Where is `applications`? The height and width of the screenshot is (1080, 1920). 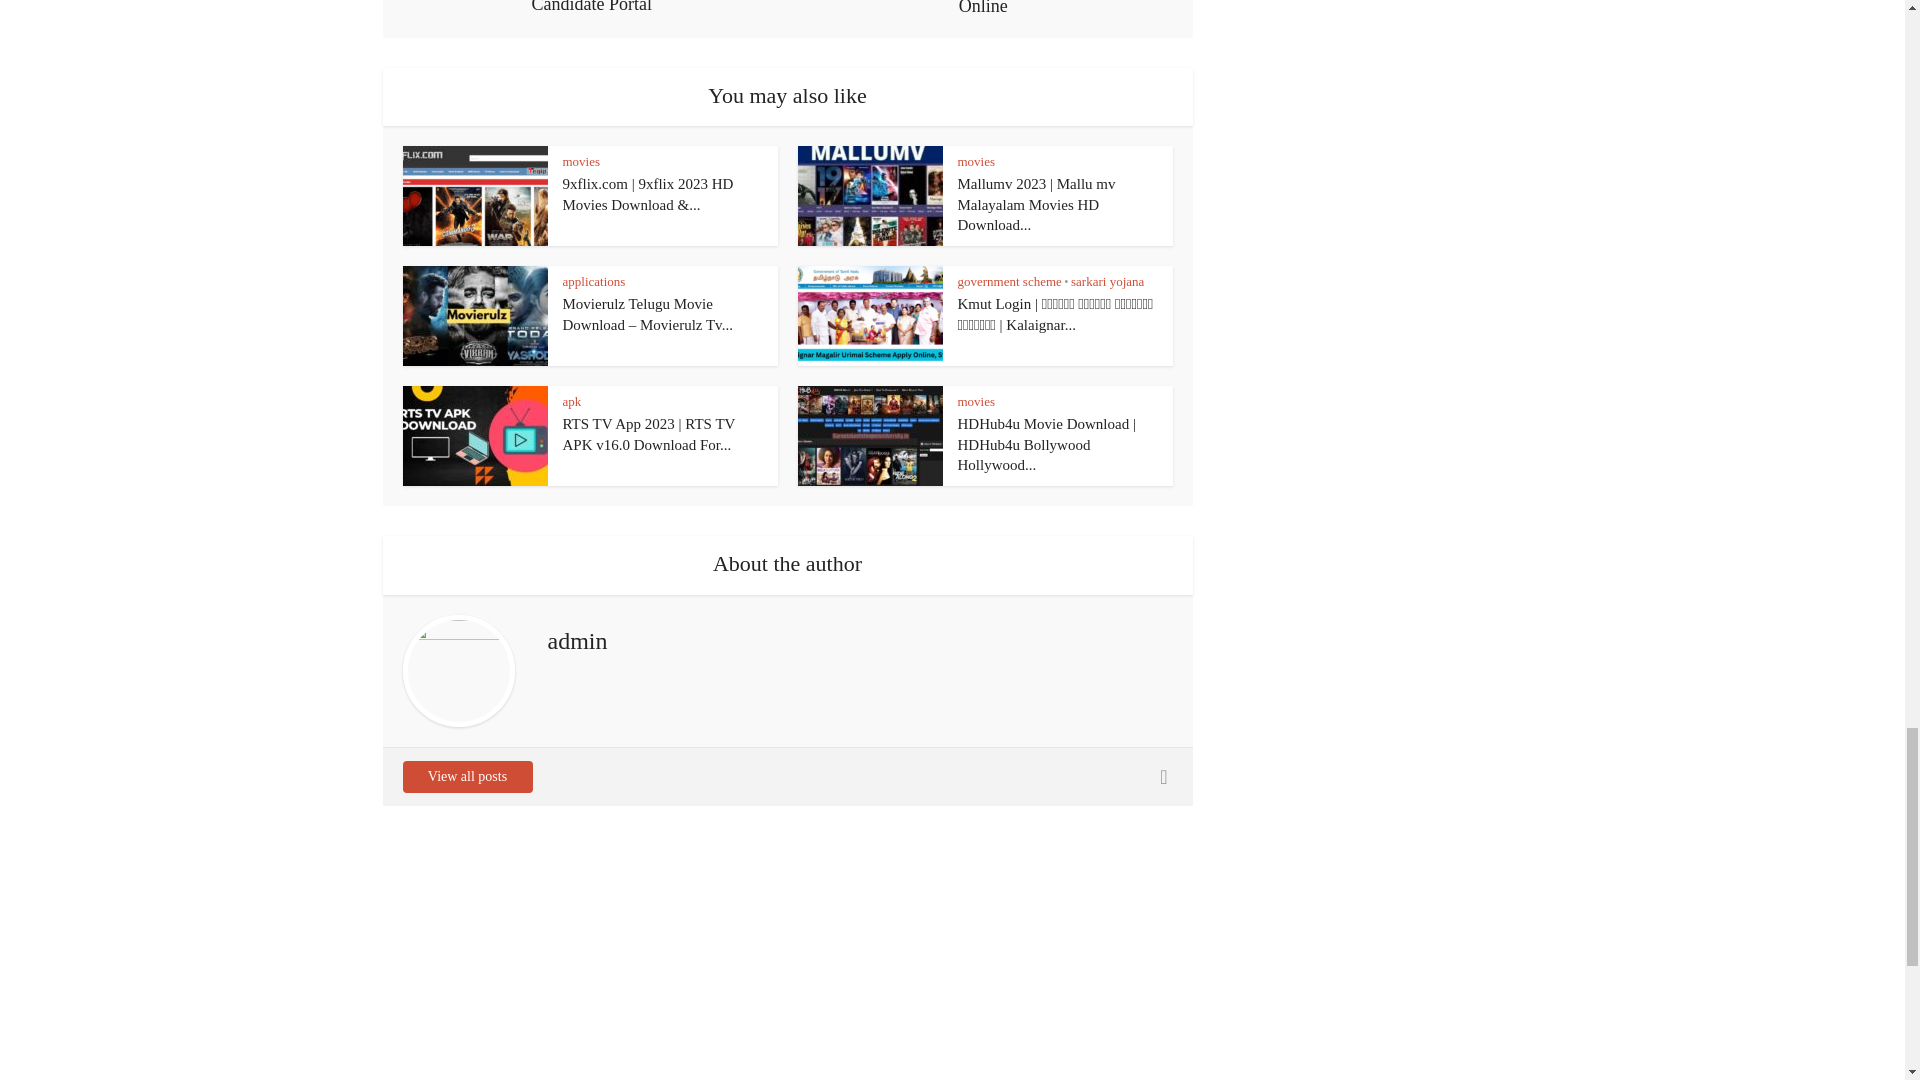 applications is located at coordinates (594, 282).